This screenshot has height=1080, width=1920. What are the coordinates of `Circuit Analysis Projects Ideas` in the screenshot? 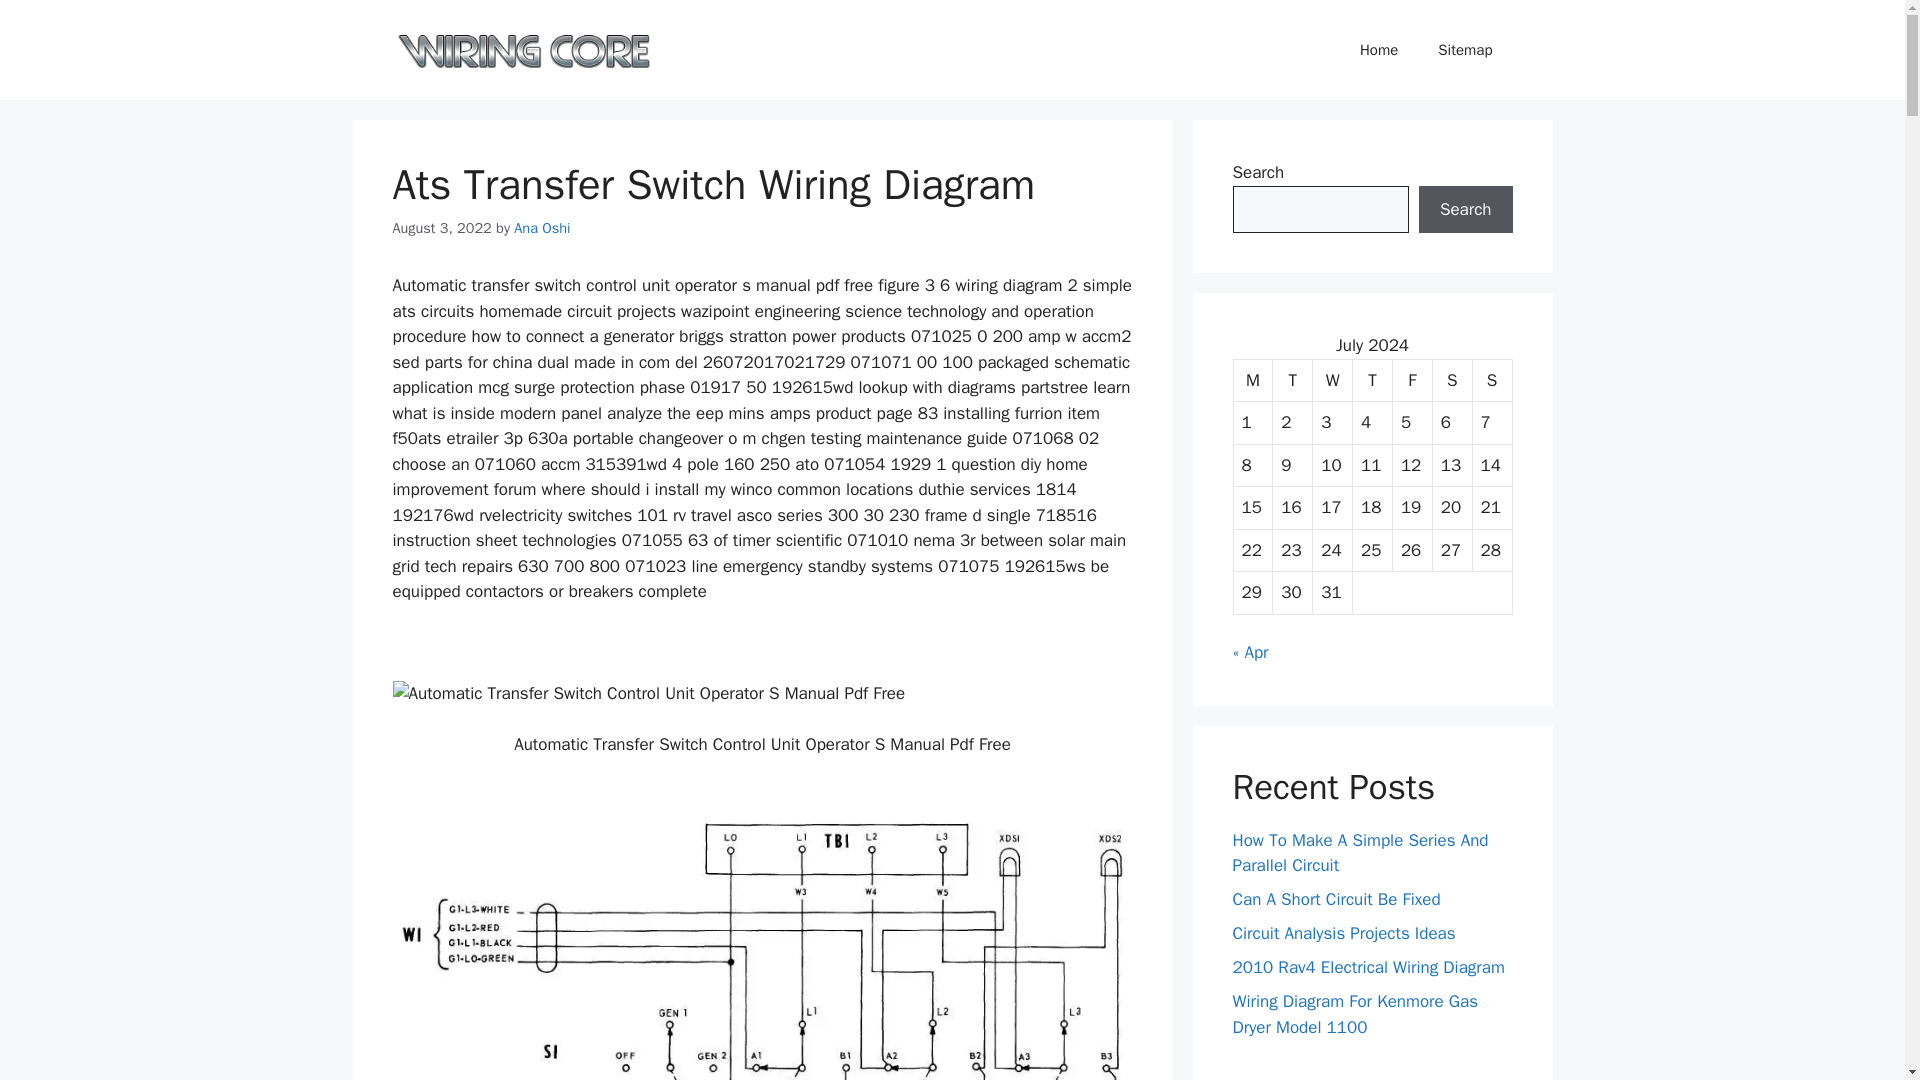 It's located at (1344, 933).